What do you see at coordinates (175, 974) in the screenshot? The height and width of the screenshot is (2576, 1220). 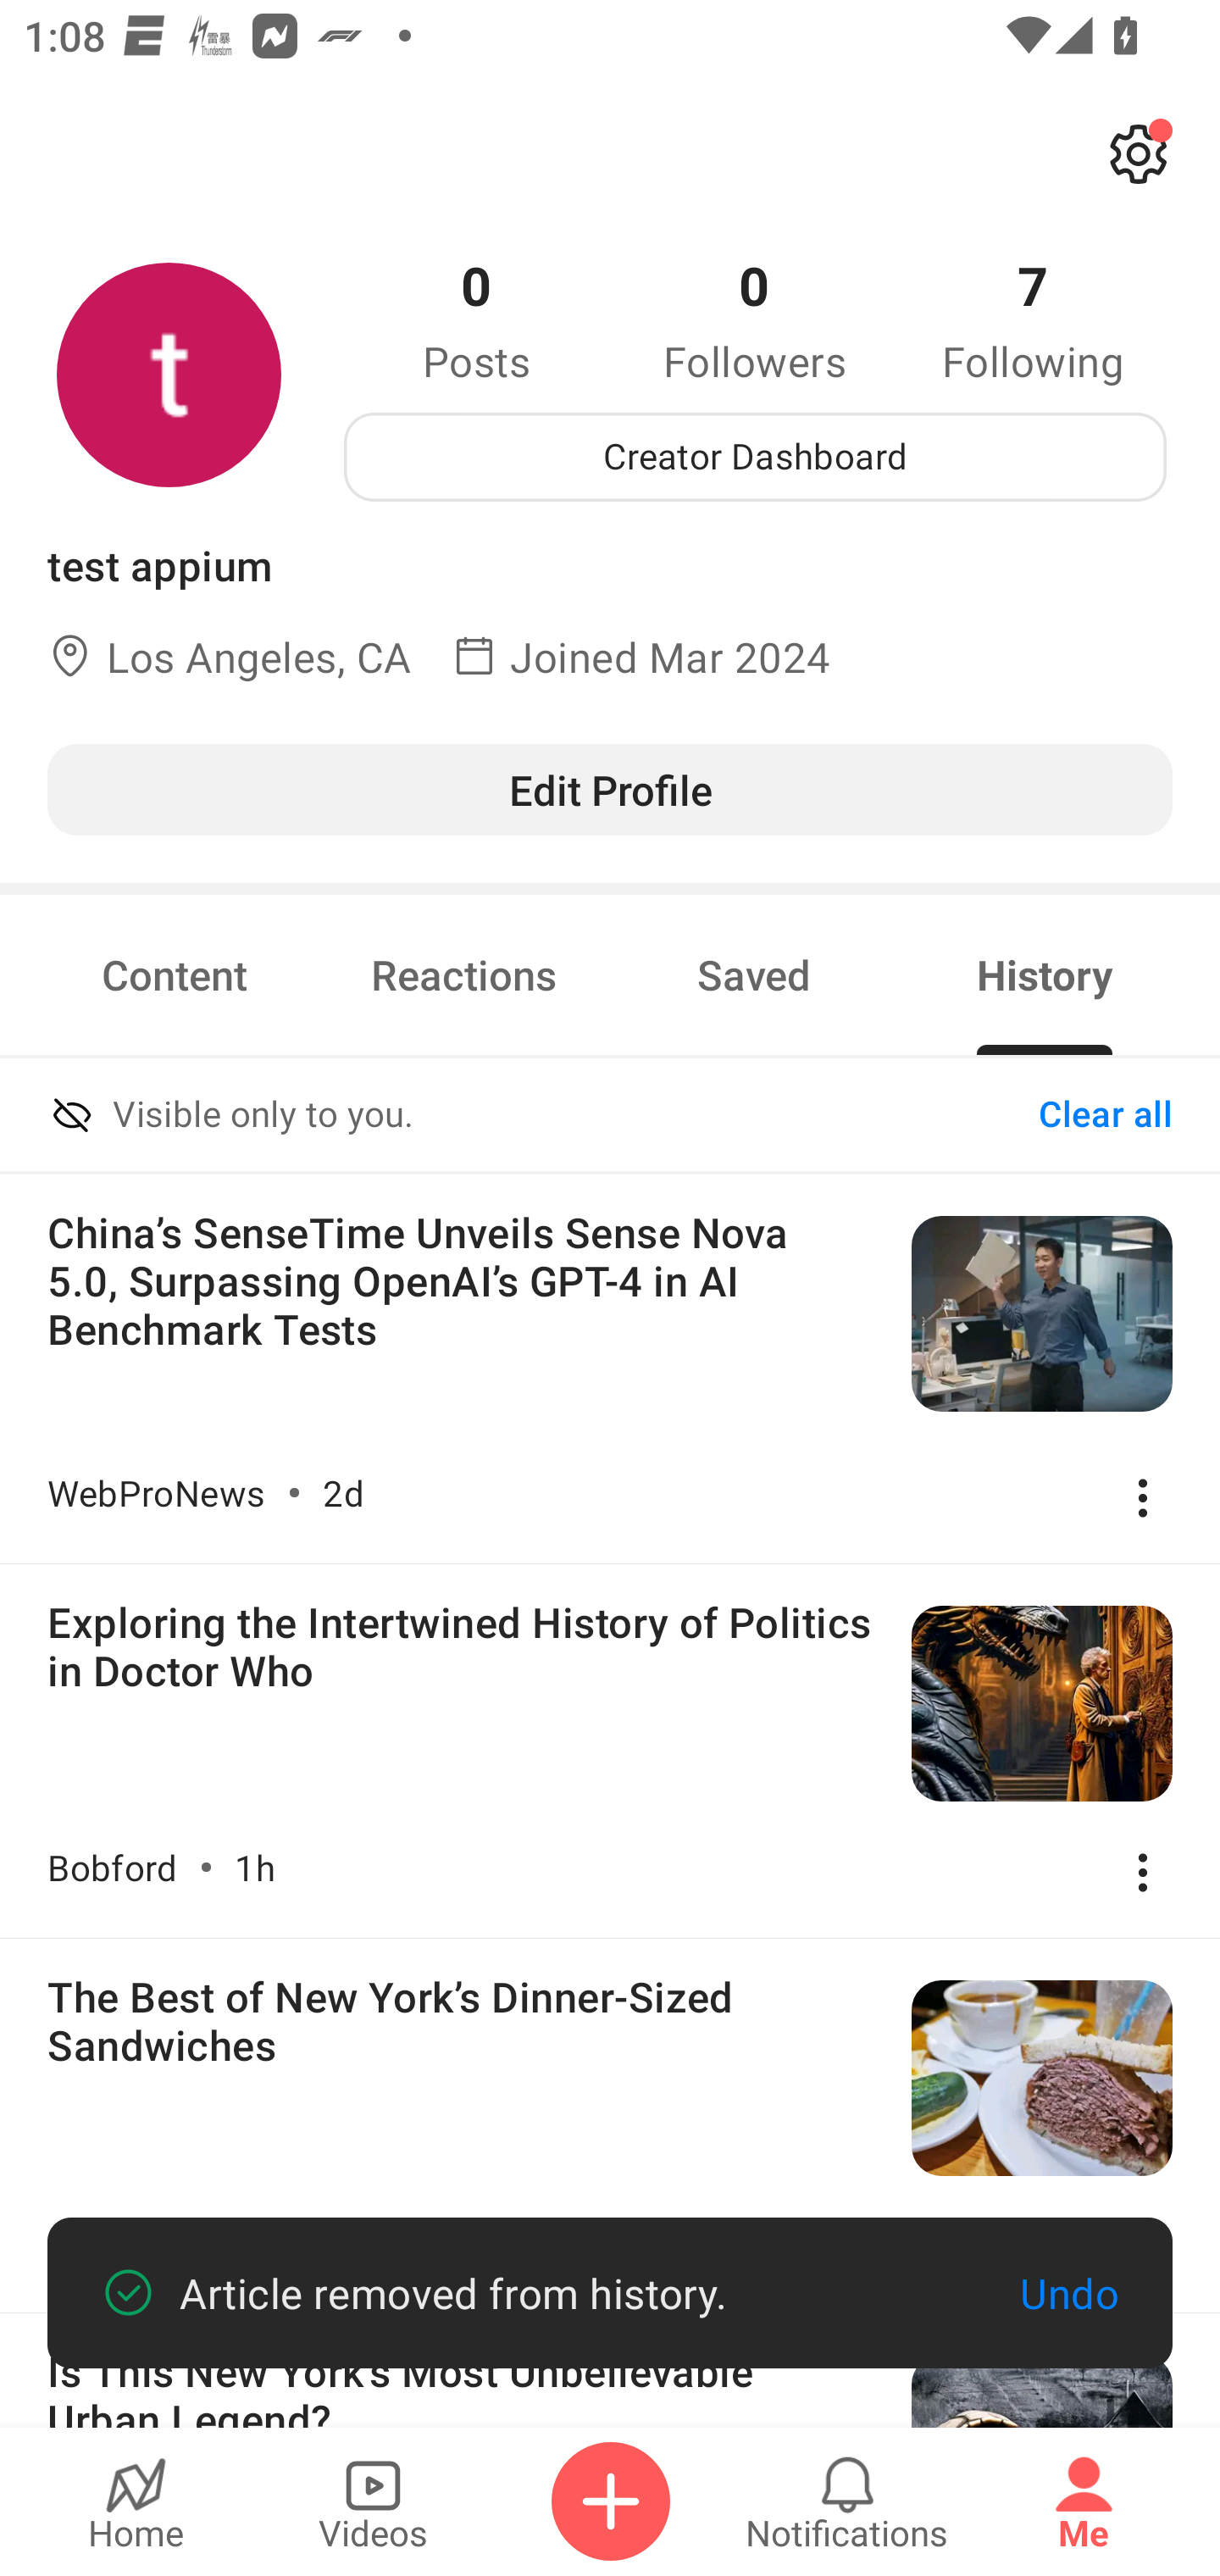 I see `Content` at bounding box center [175, 974].